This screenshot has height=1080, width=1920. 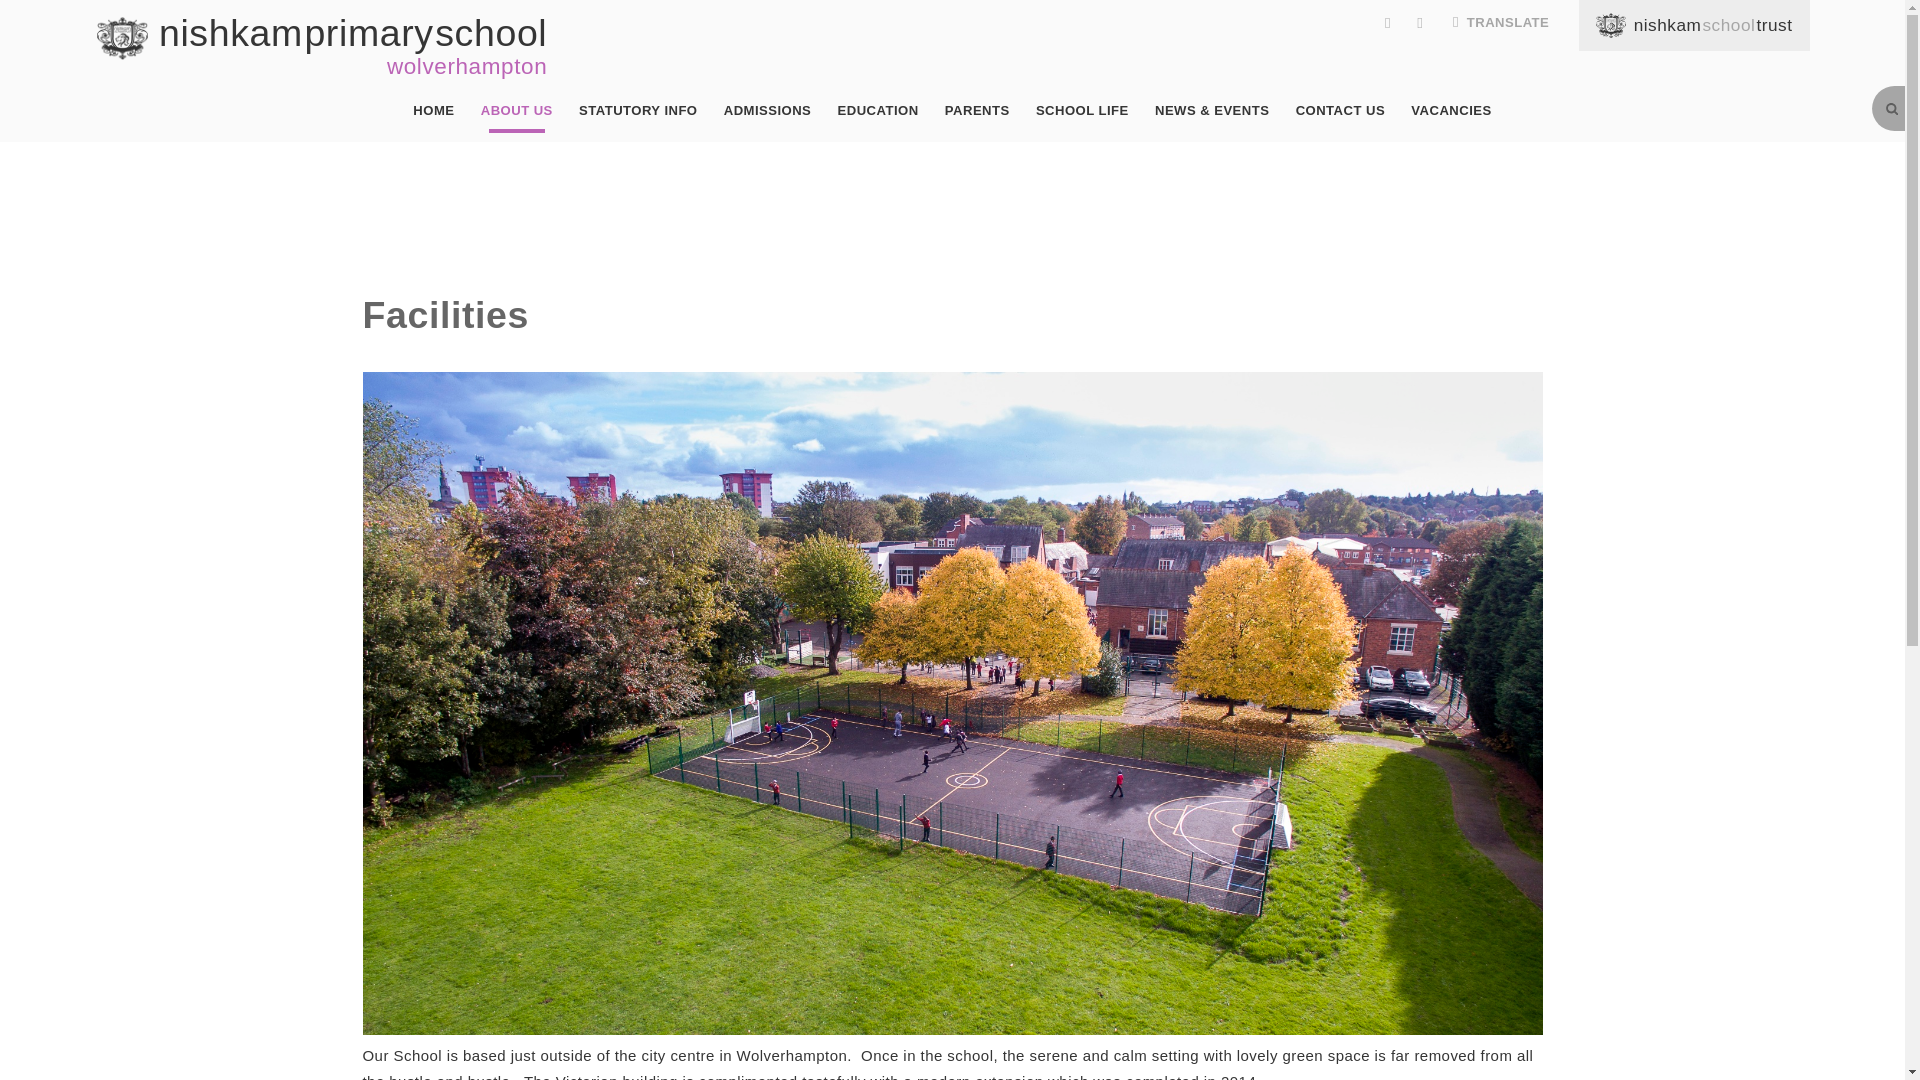 What do you see at coordinates (703, 162) in the screenshot?
I see `HOME` at bounding box center [703, 162].